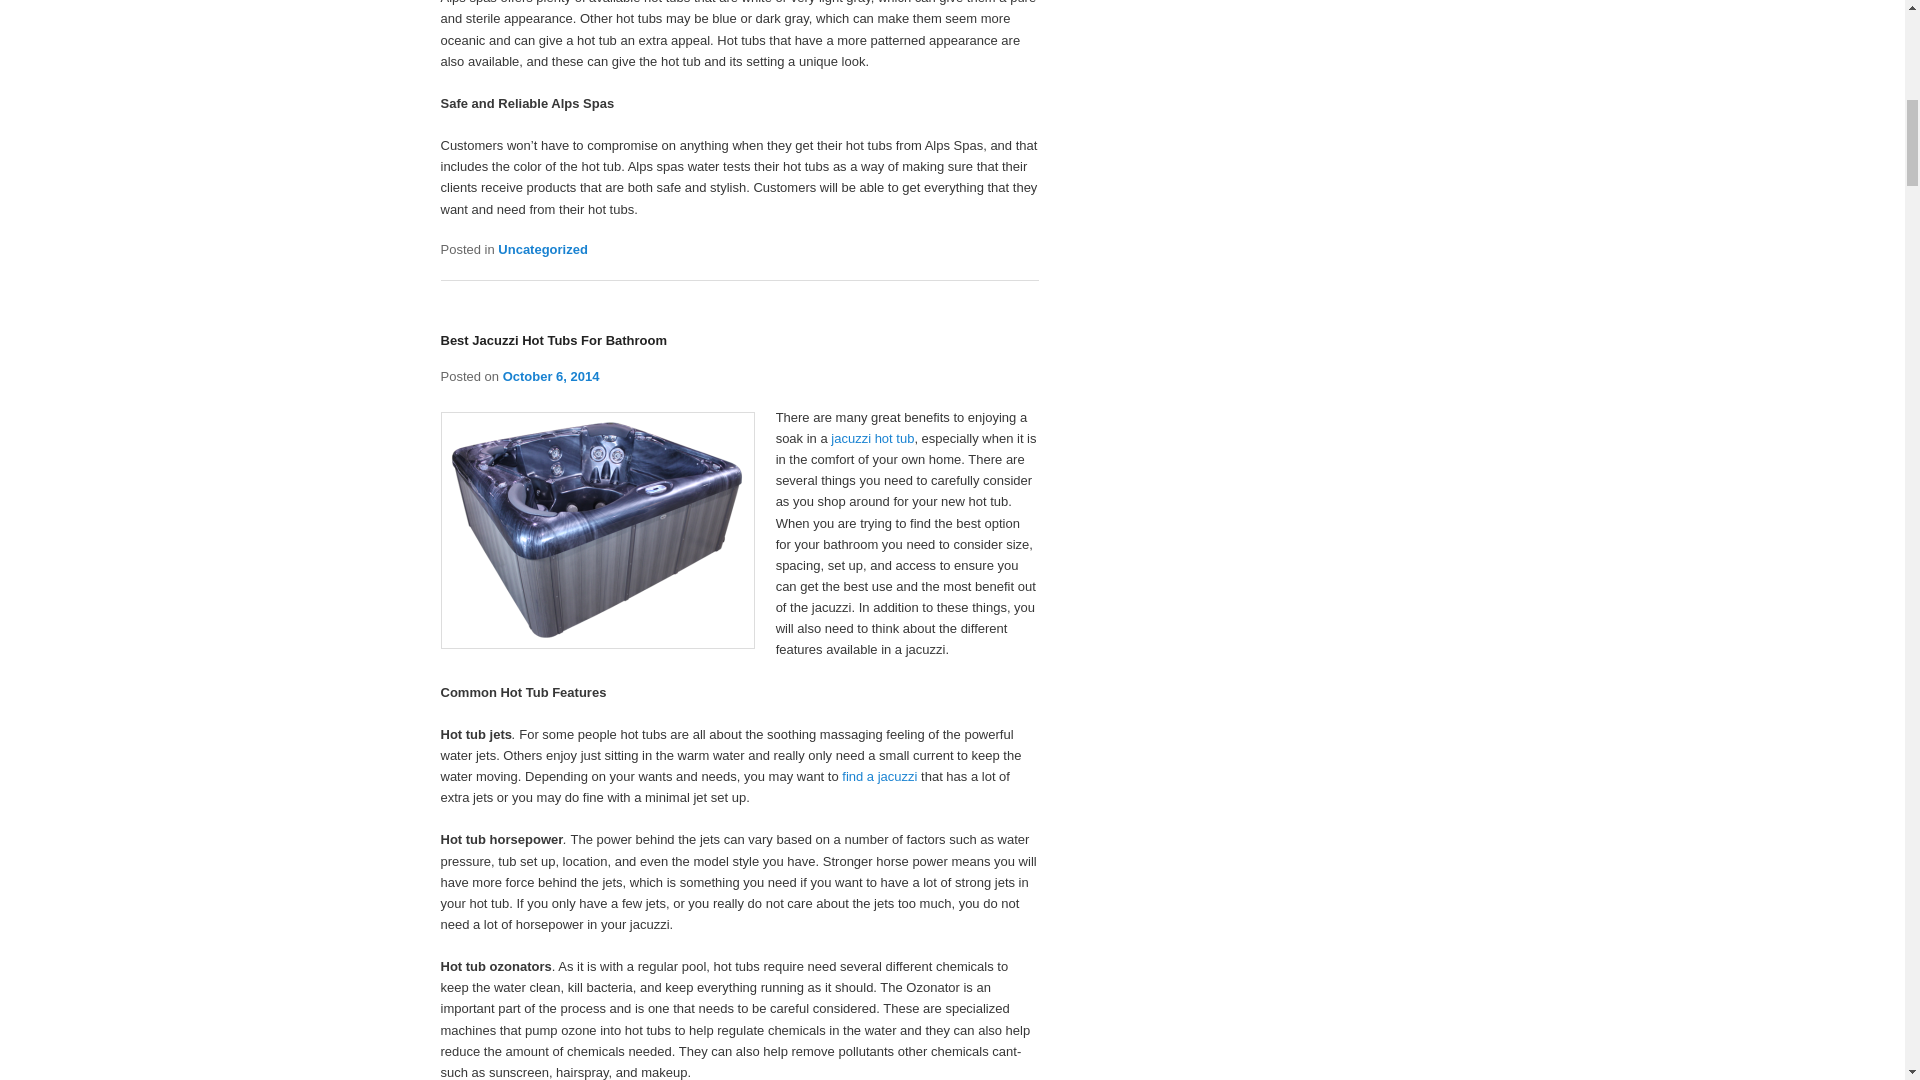 The image size is (1920, 1080). I want to click on October 6, 2014, so click(551, 376).